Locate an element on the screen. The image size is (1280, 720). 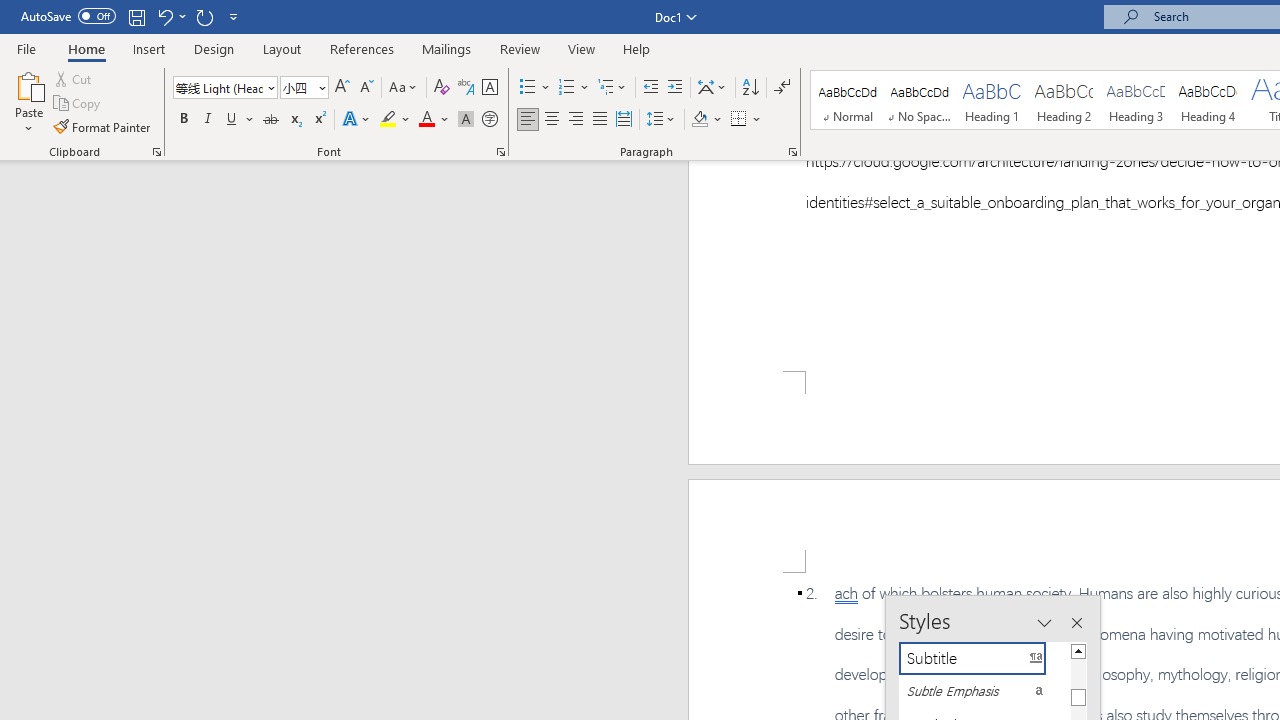
Heading 2 is located at coordinates (1063, 100).